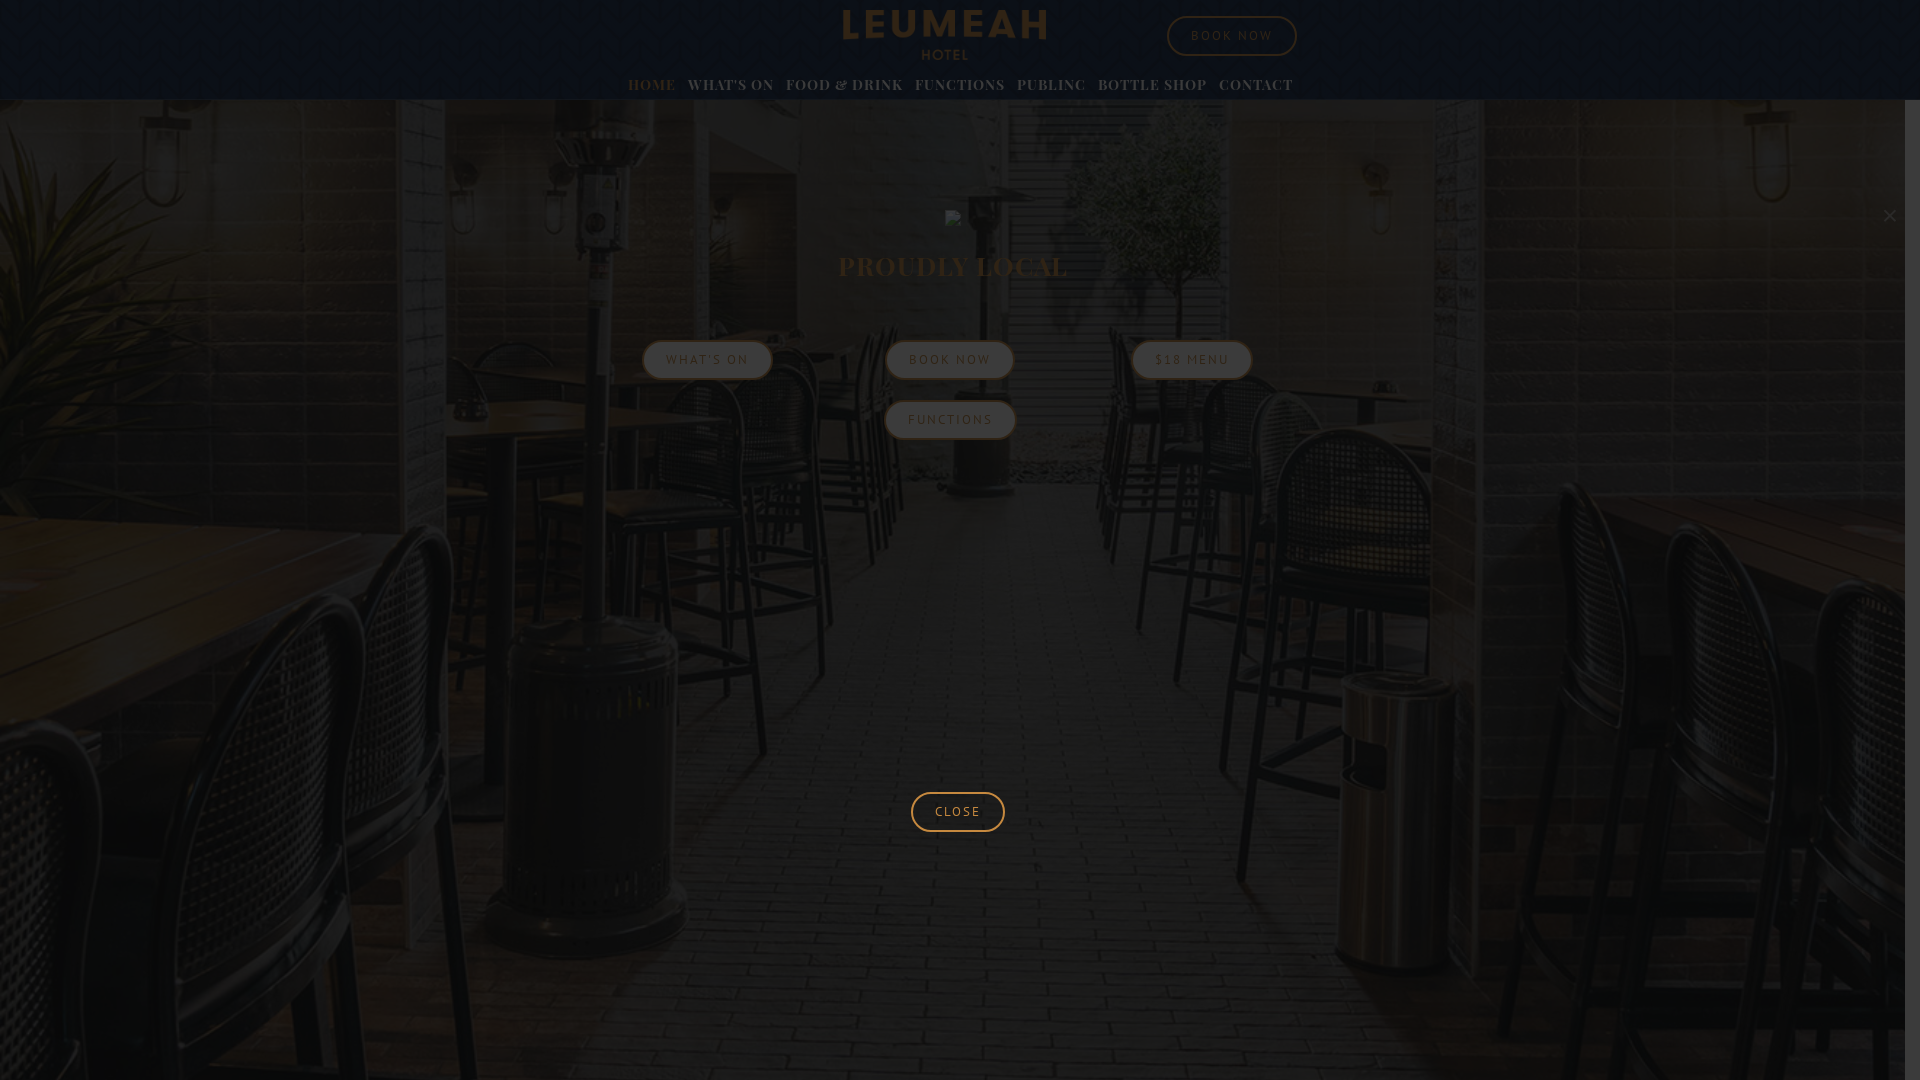 The width and height of the screenshot is (1920, 1080). Describe the element at coordinates (950, 360) in the screenshot. I see `BOOK NOW` at that location.